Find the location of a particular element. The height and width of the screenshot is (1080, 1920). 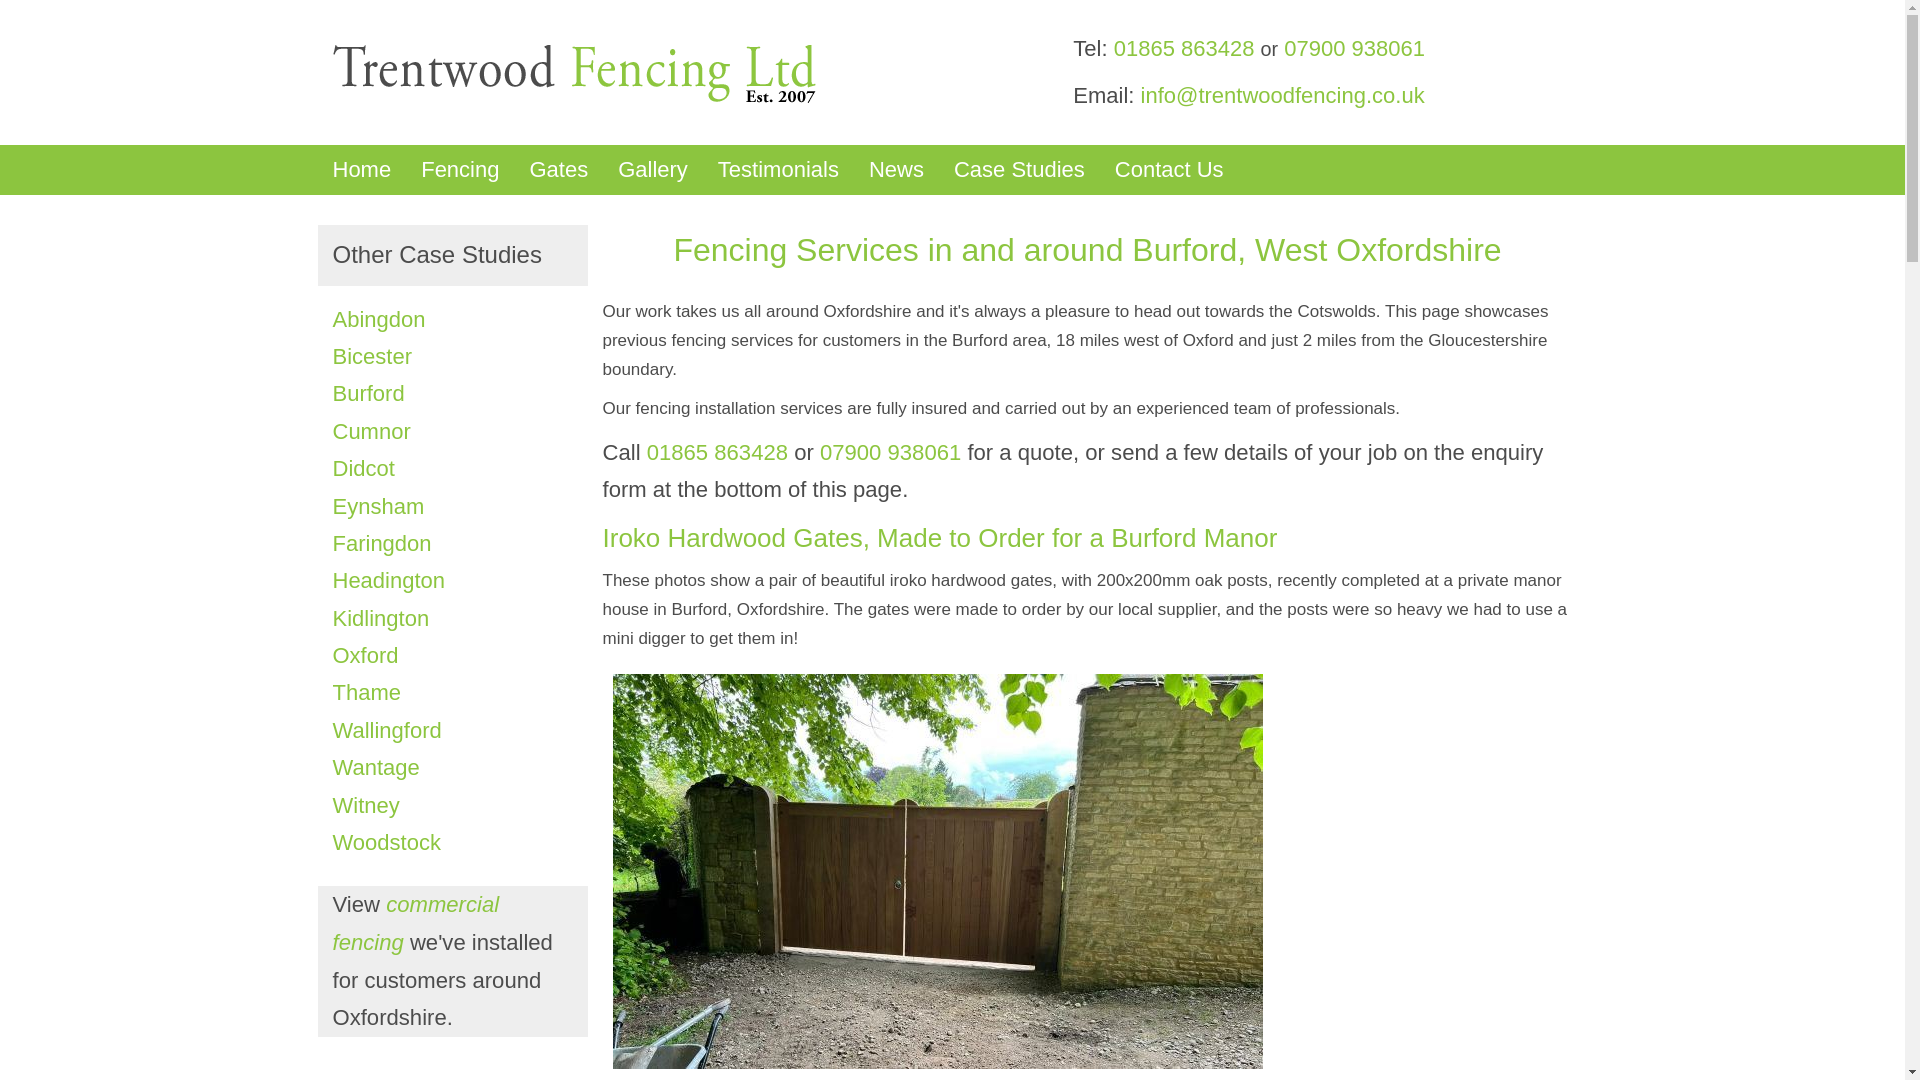

Woodstock is located at coordinates (386, 842).